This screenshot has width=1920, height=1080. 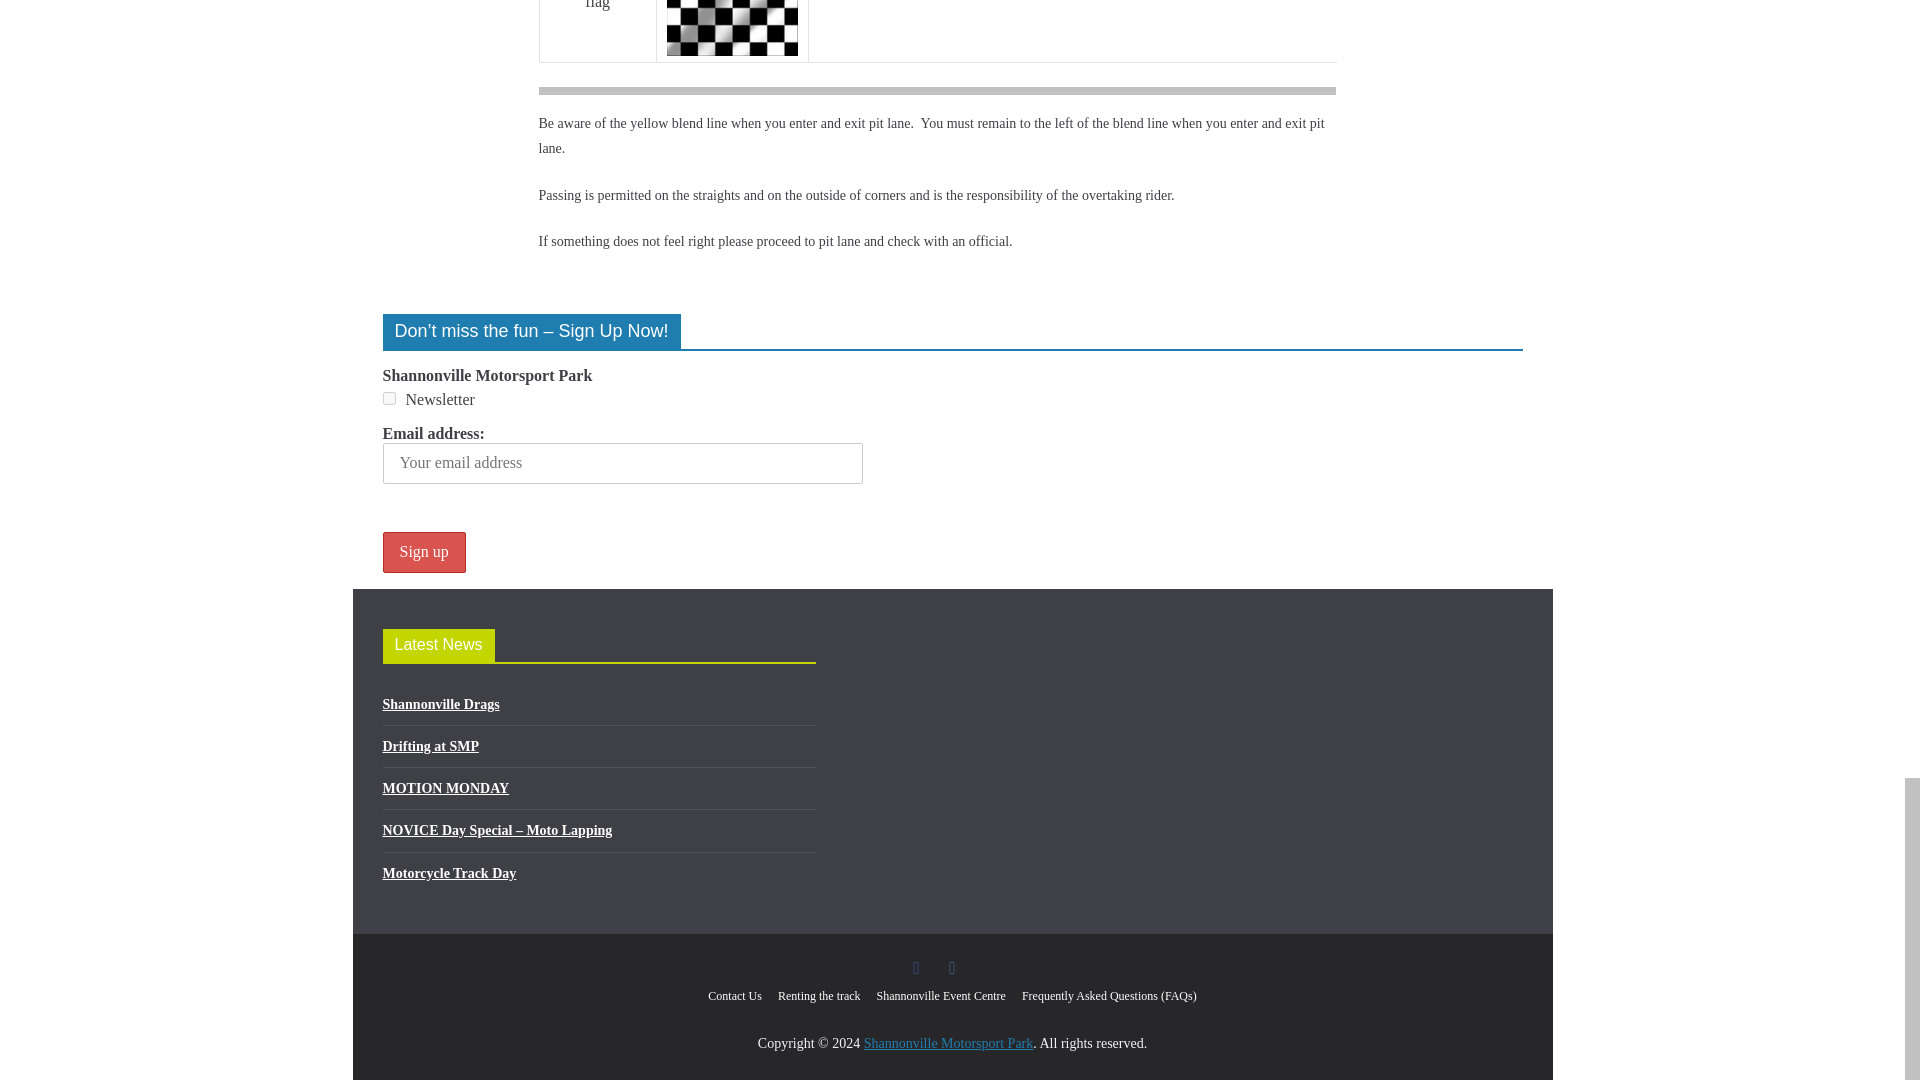 What do you see at coordinates (388, 398) in the screenshot?
I see `49e73799bc` at bounding box center [388, 398].